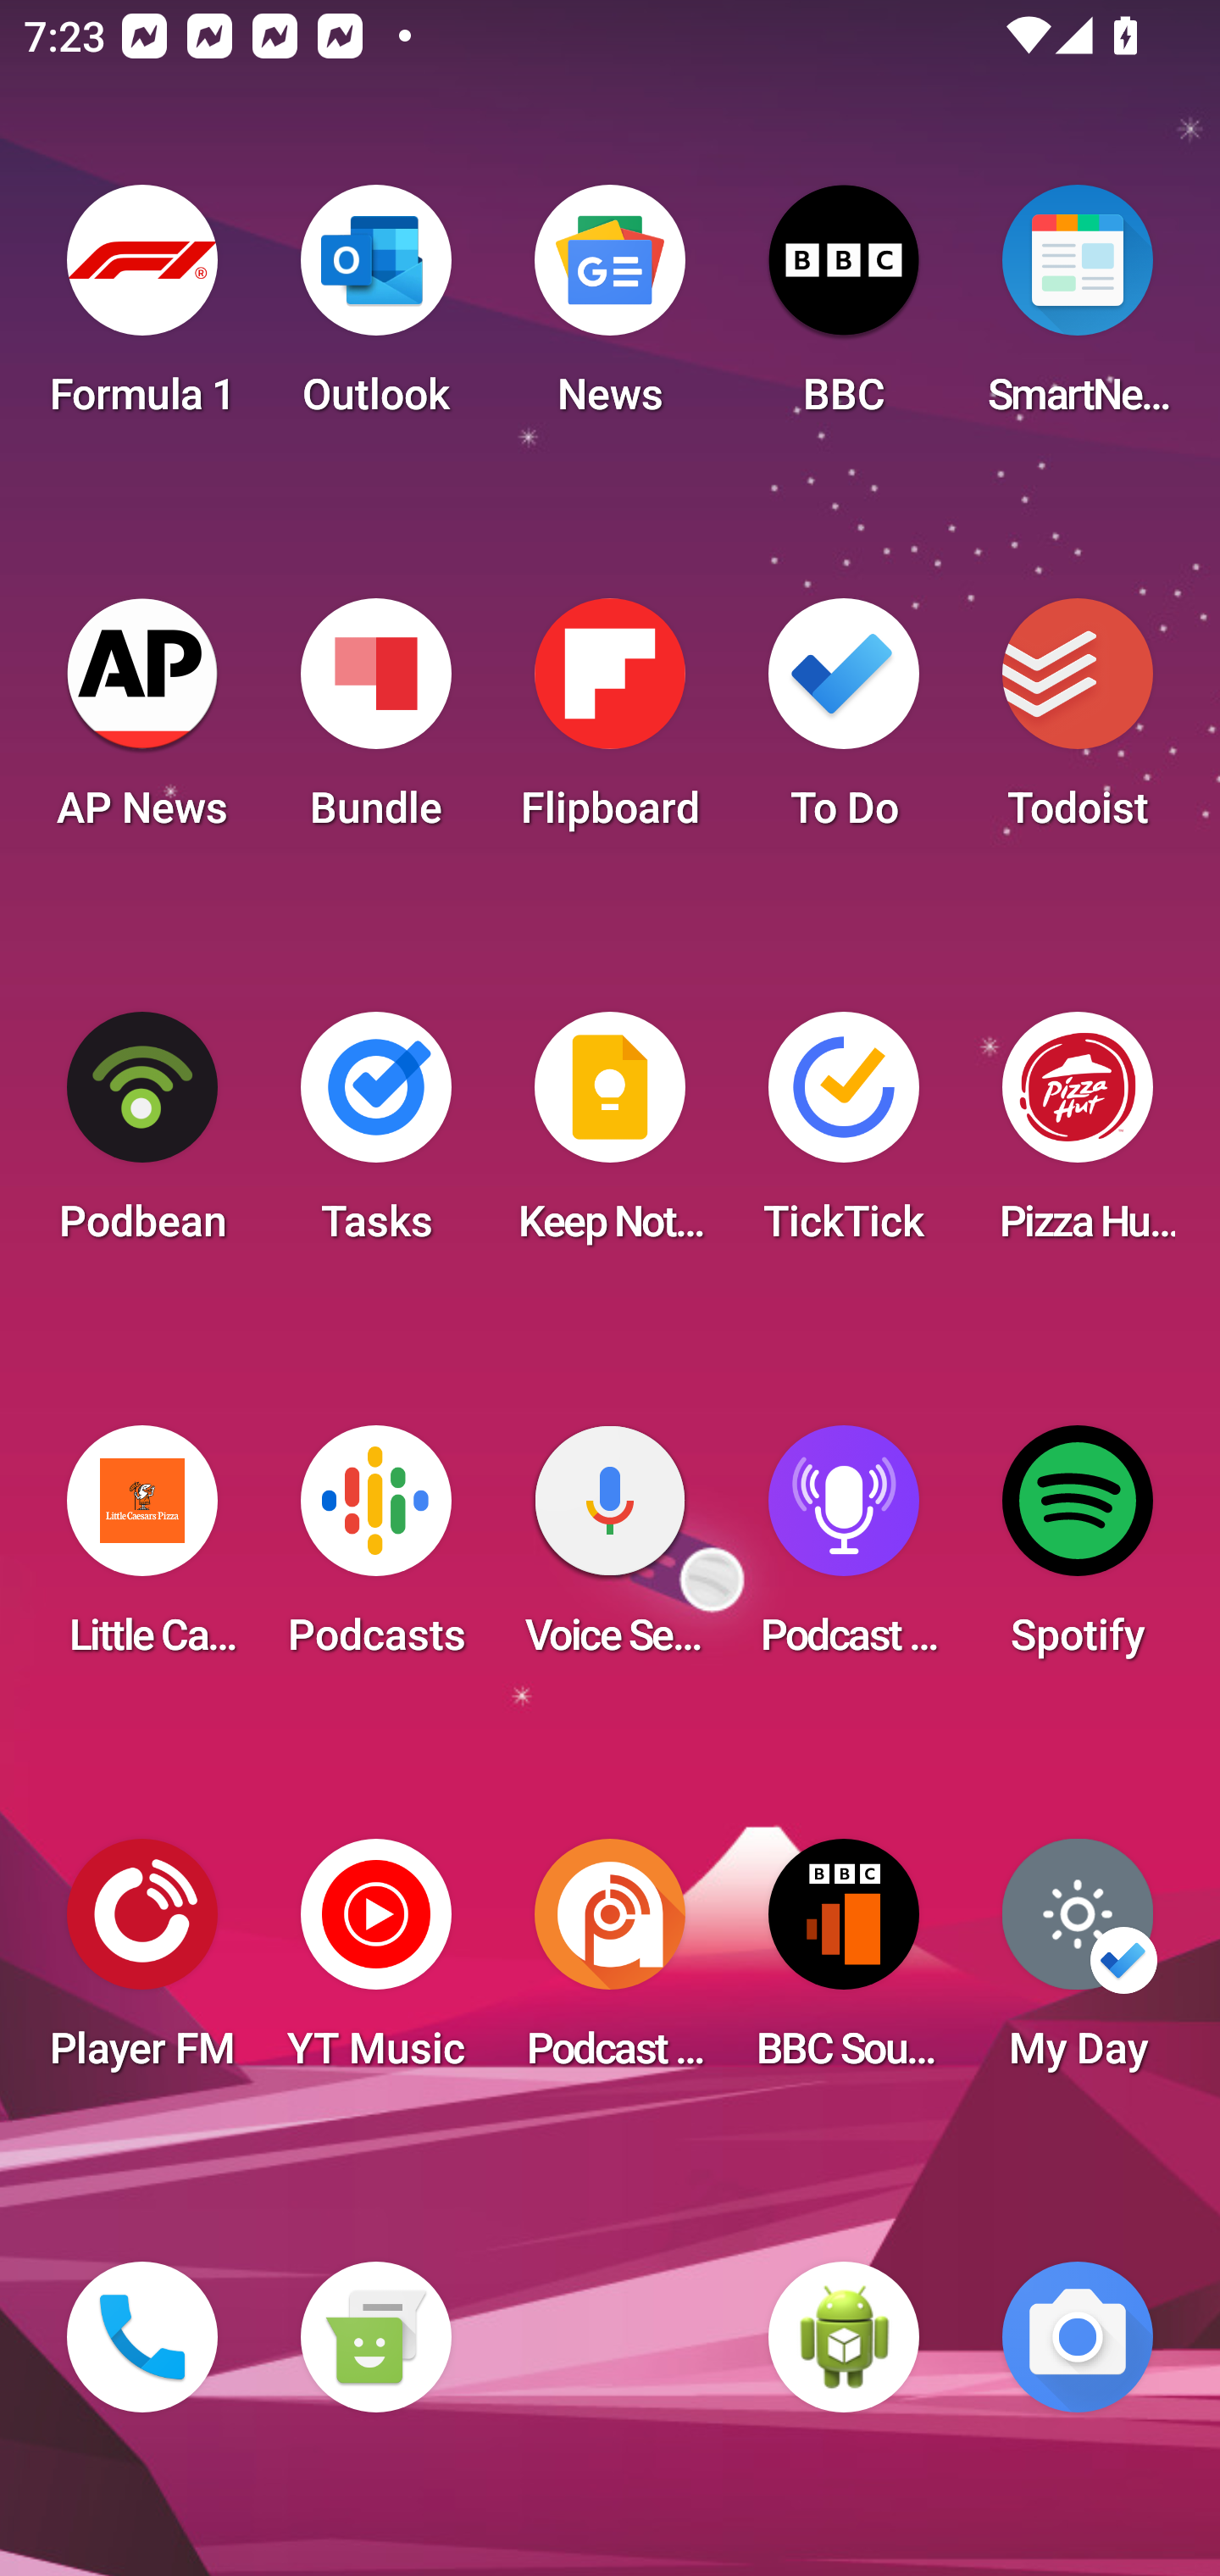  Describe the element at coordinates (844, 1551) in the screenshot. I see `Podcast Player` at that location.